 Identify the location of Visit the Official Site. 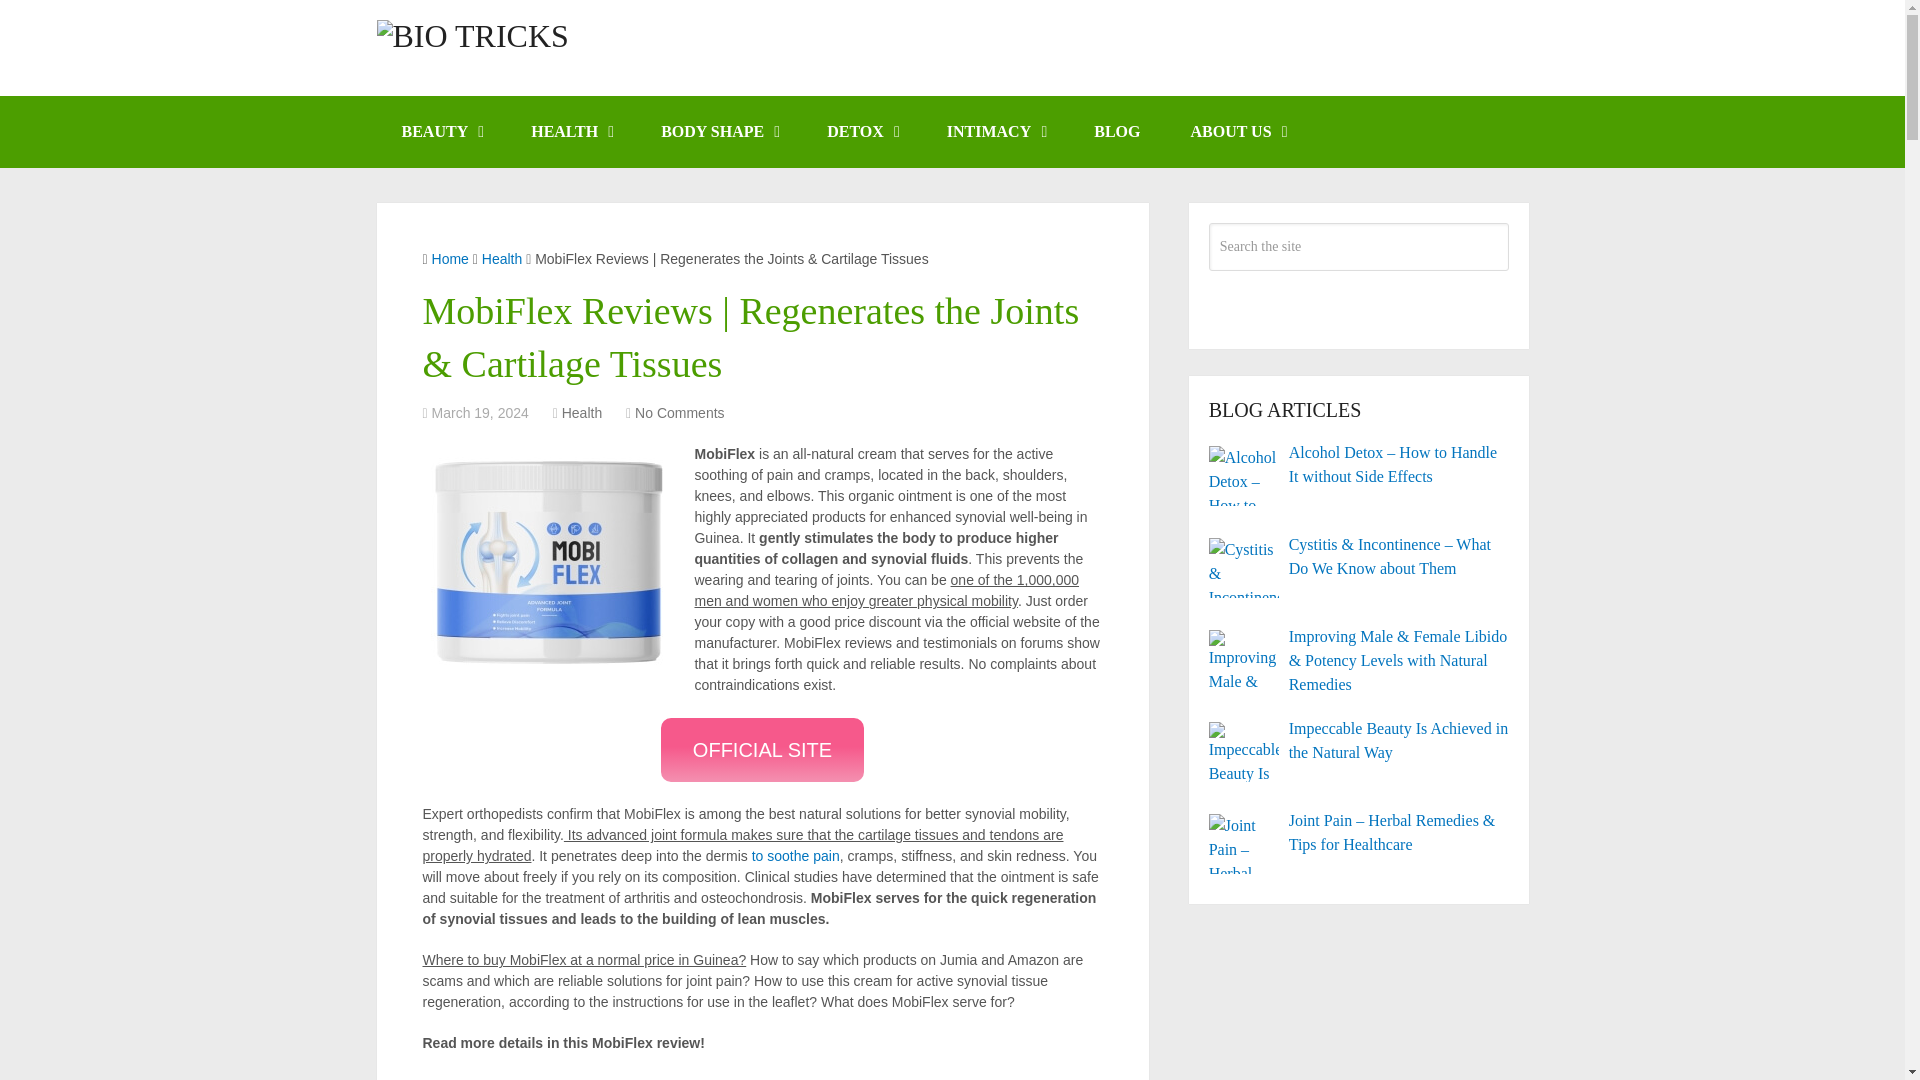
(762, 750).